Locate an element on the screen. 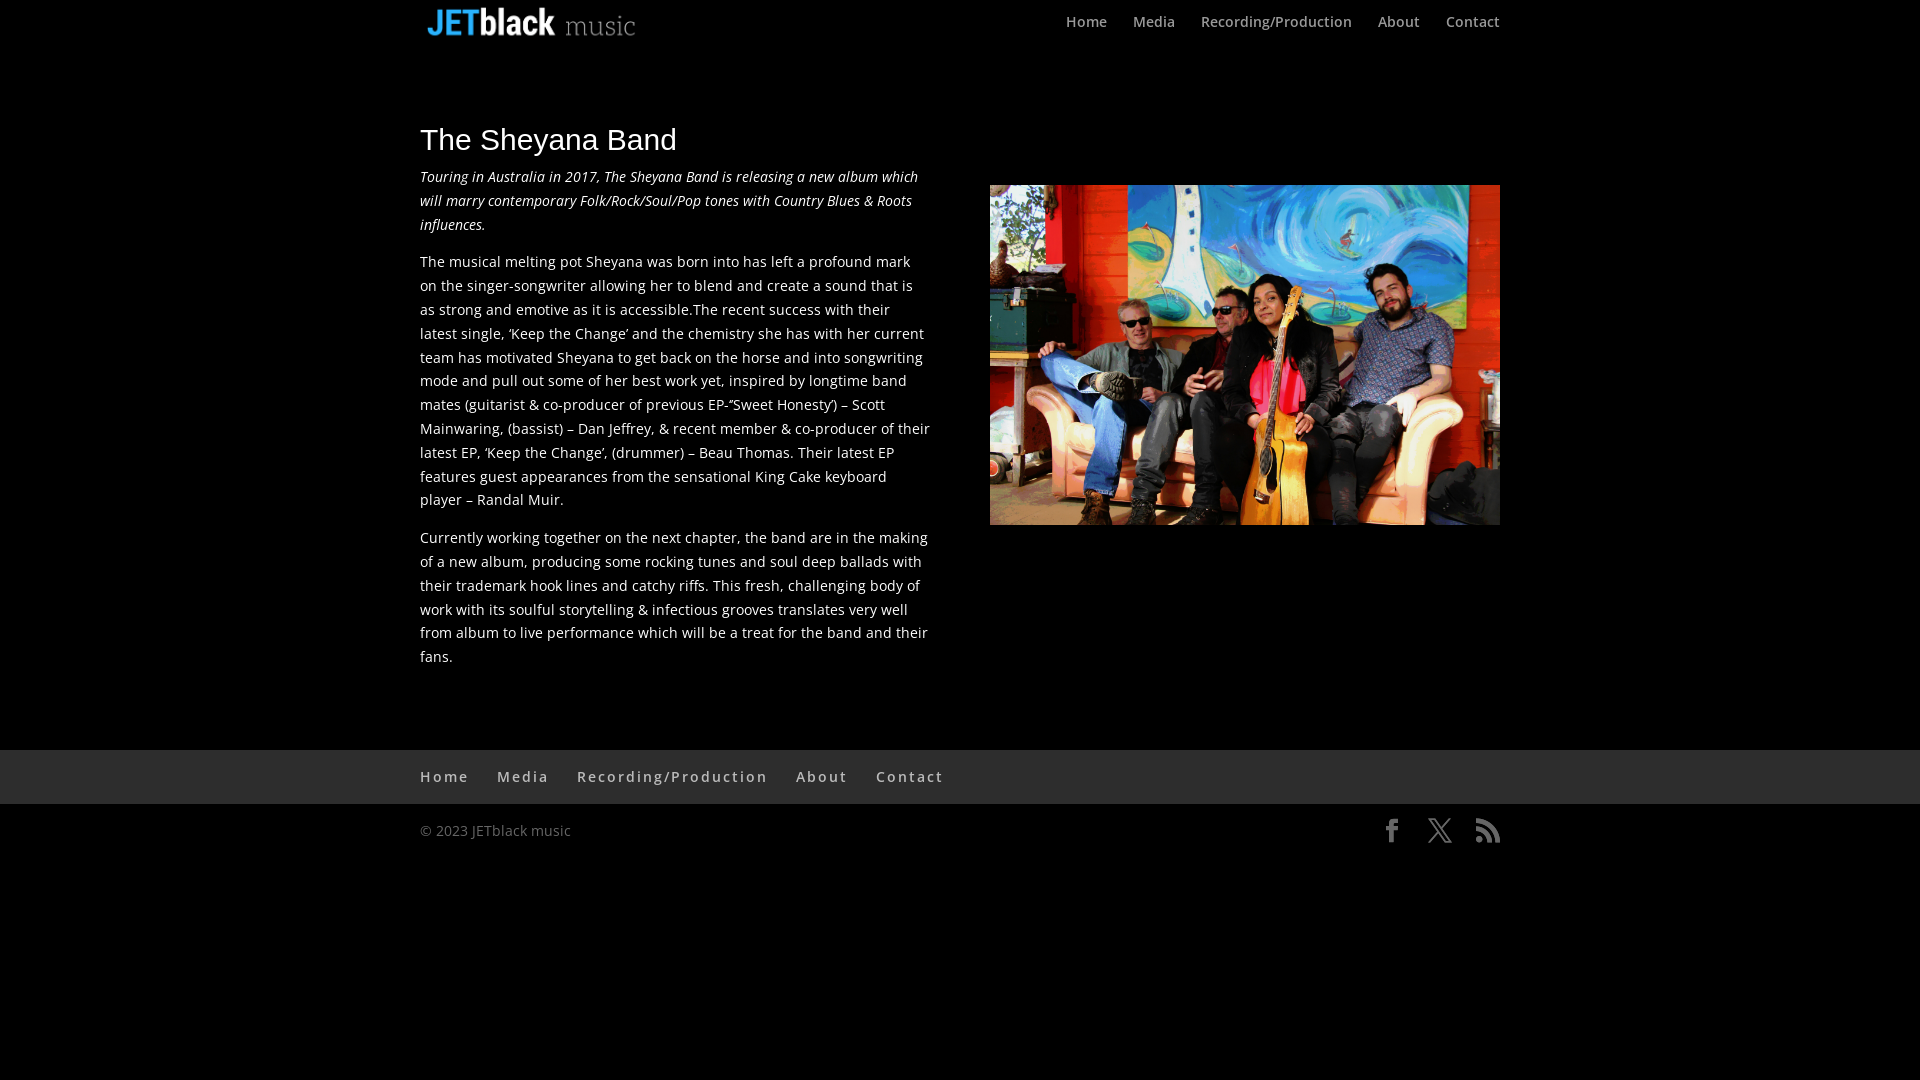  Home is located at coordinates (1086, 30).